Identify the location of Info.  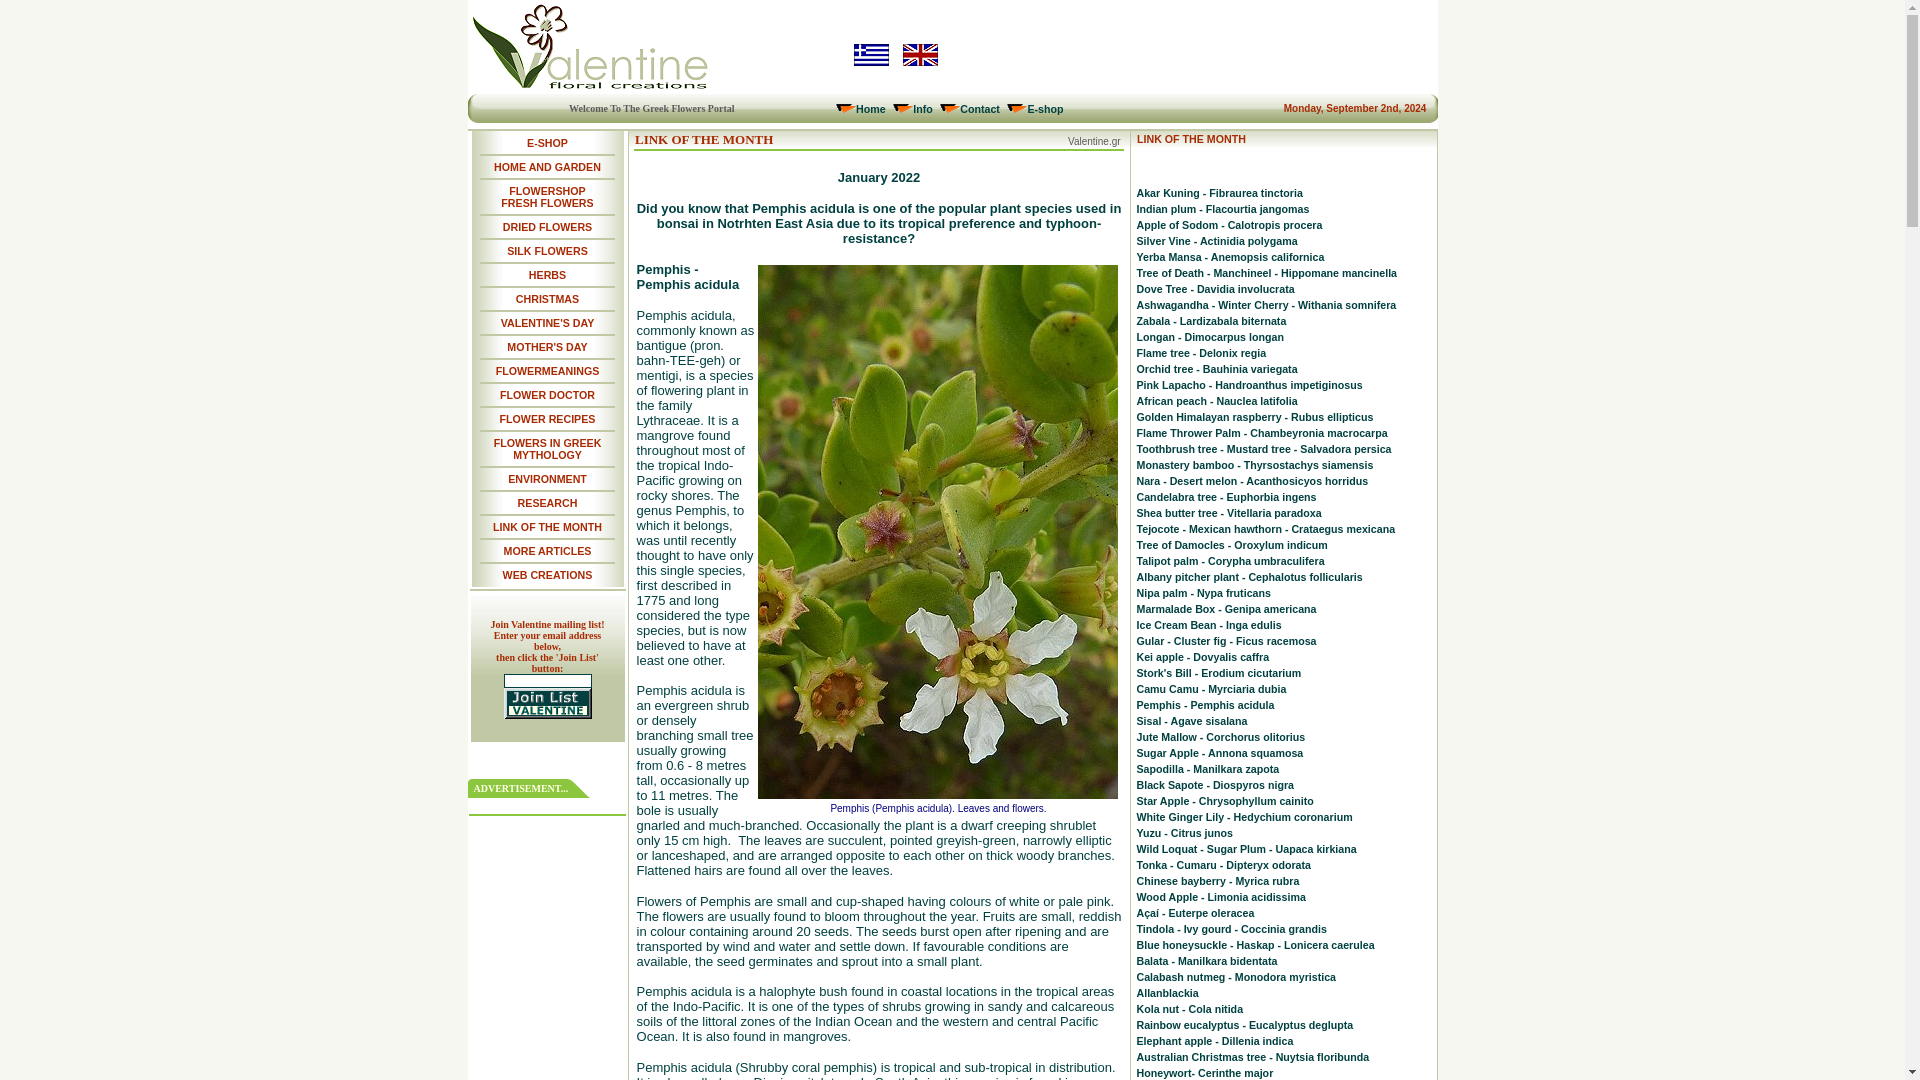
(923, 108).